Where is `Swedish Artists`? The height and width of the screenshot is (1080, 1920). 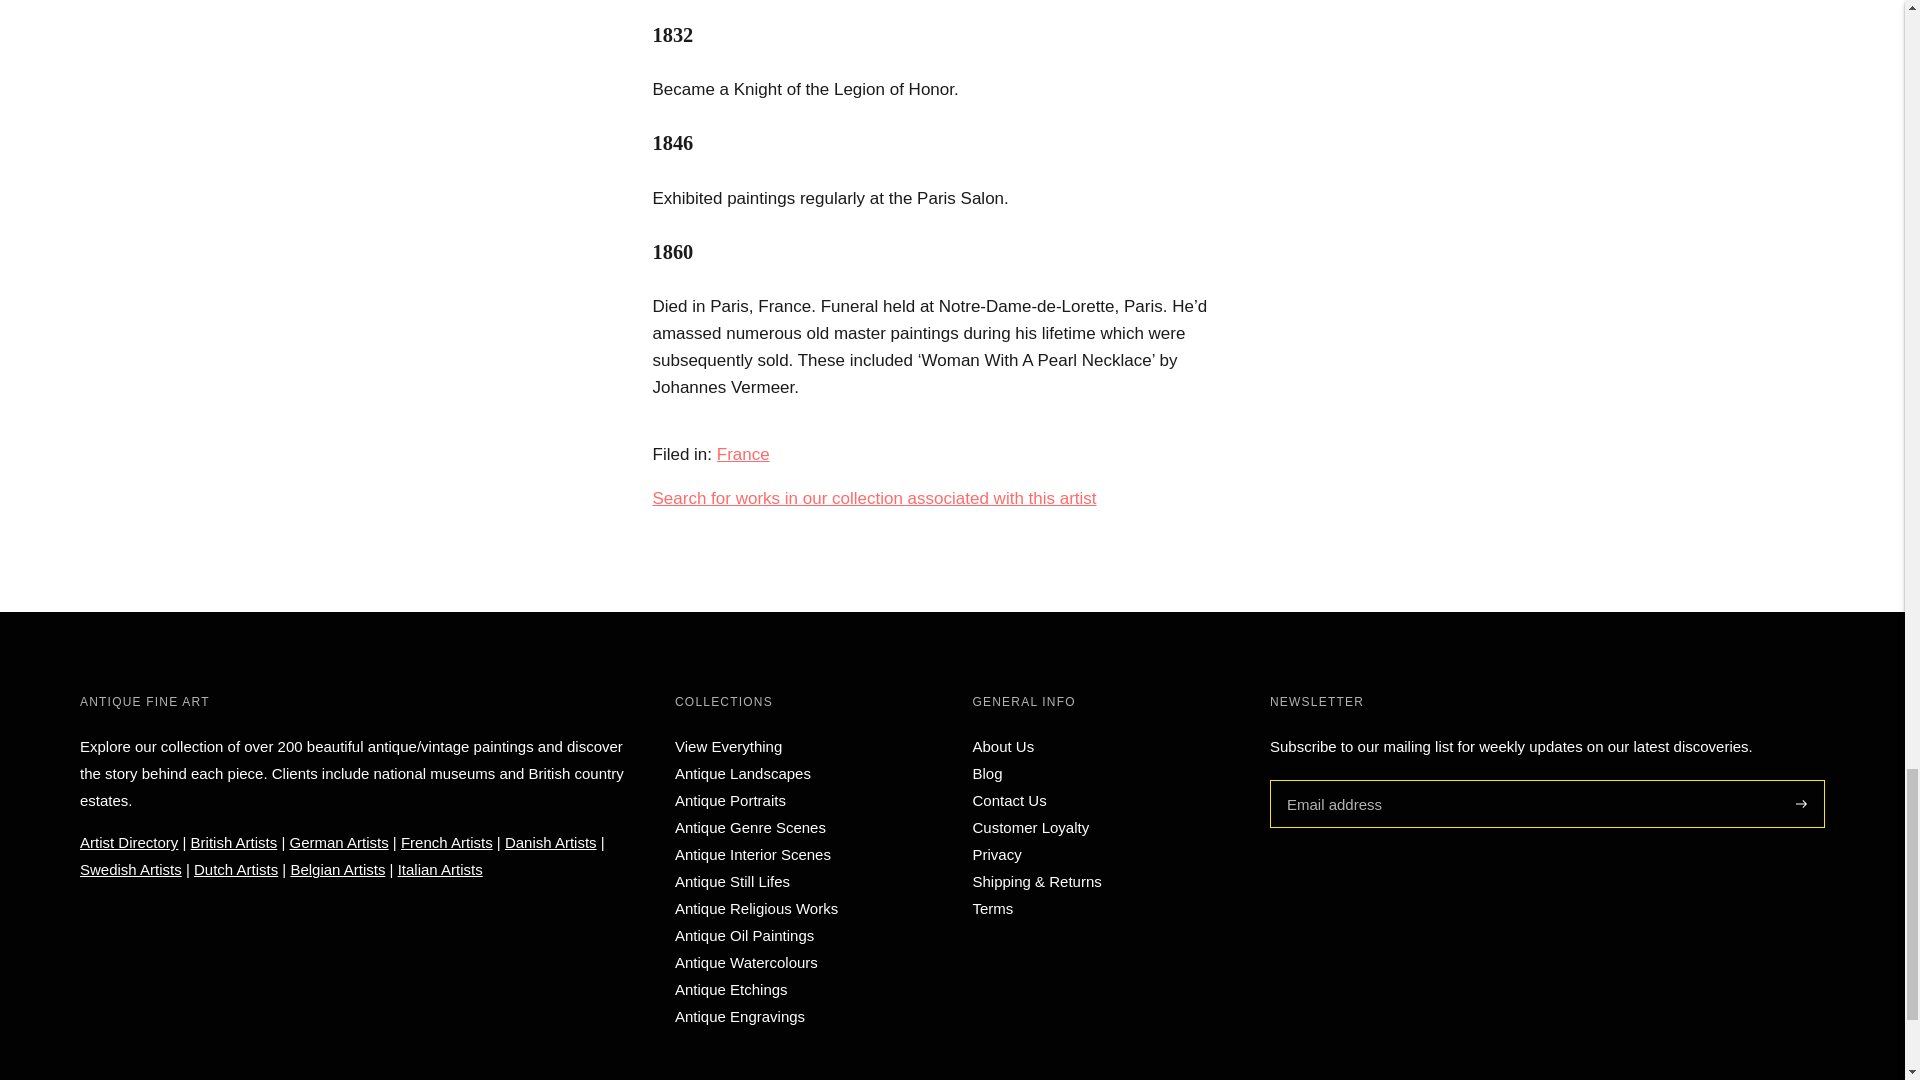 Swedish Artists is located at coordinates (131, 869).